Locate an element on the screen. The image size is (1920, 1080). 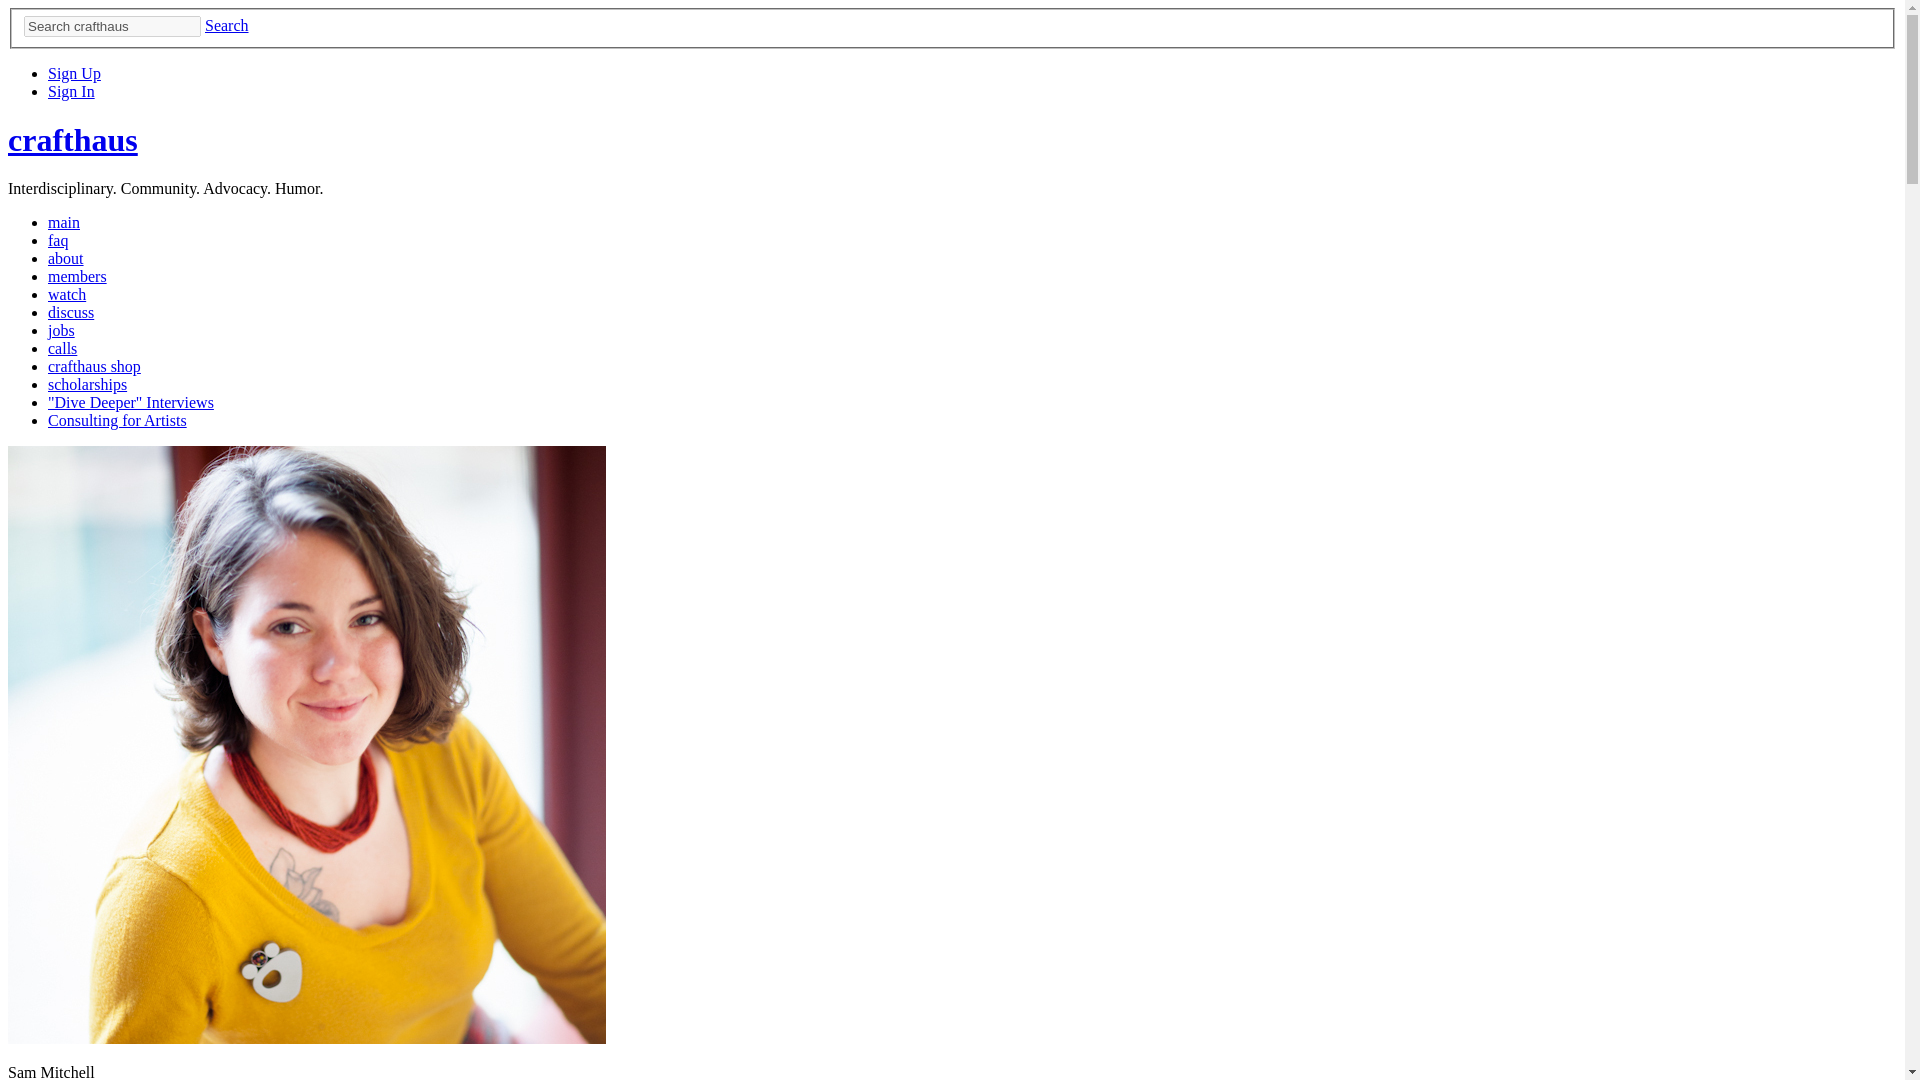
members is located at coordinates (78, 276).